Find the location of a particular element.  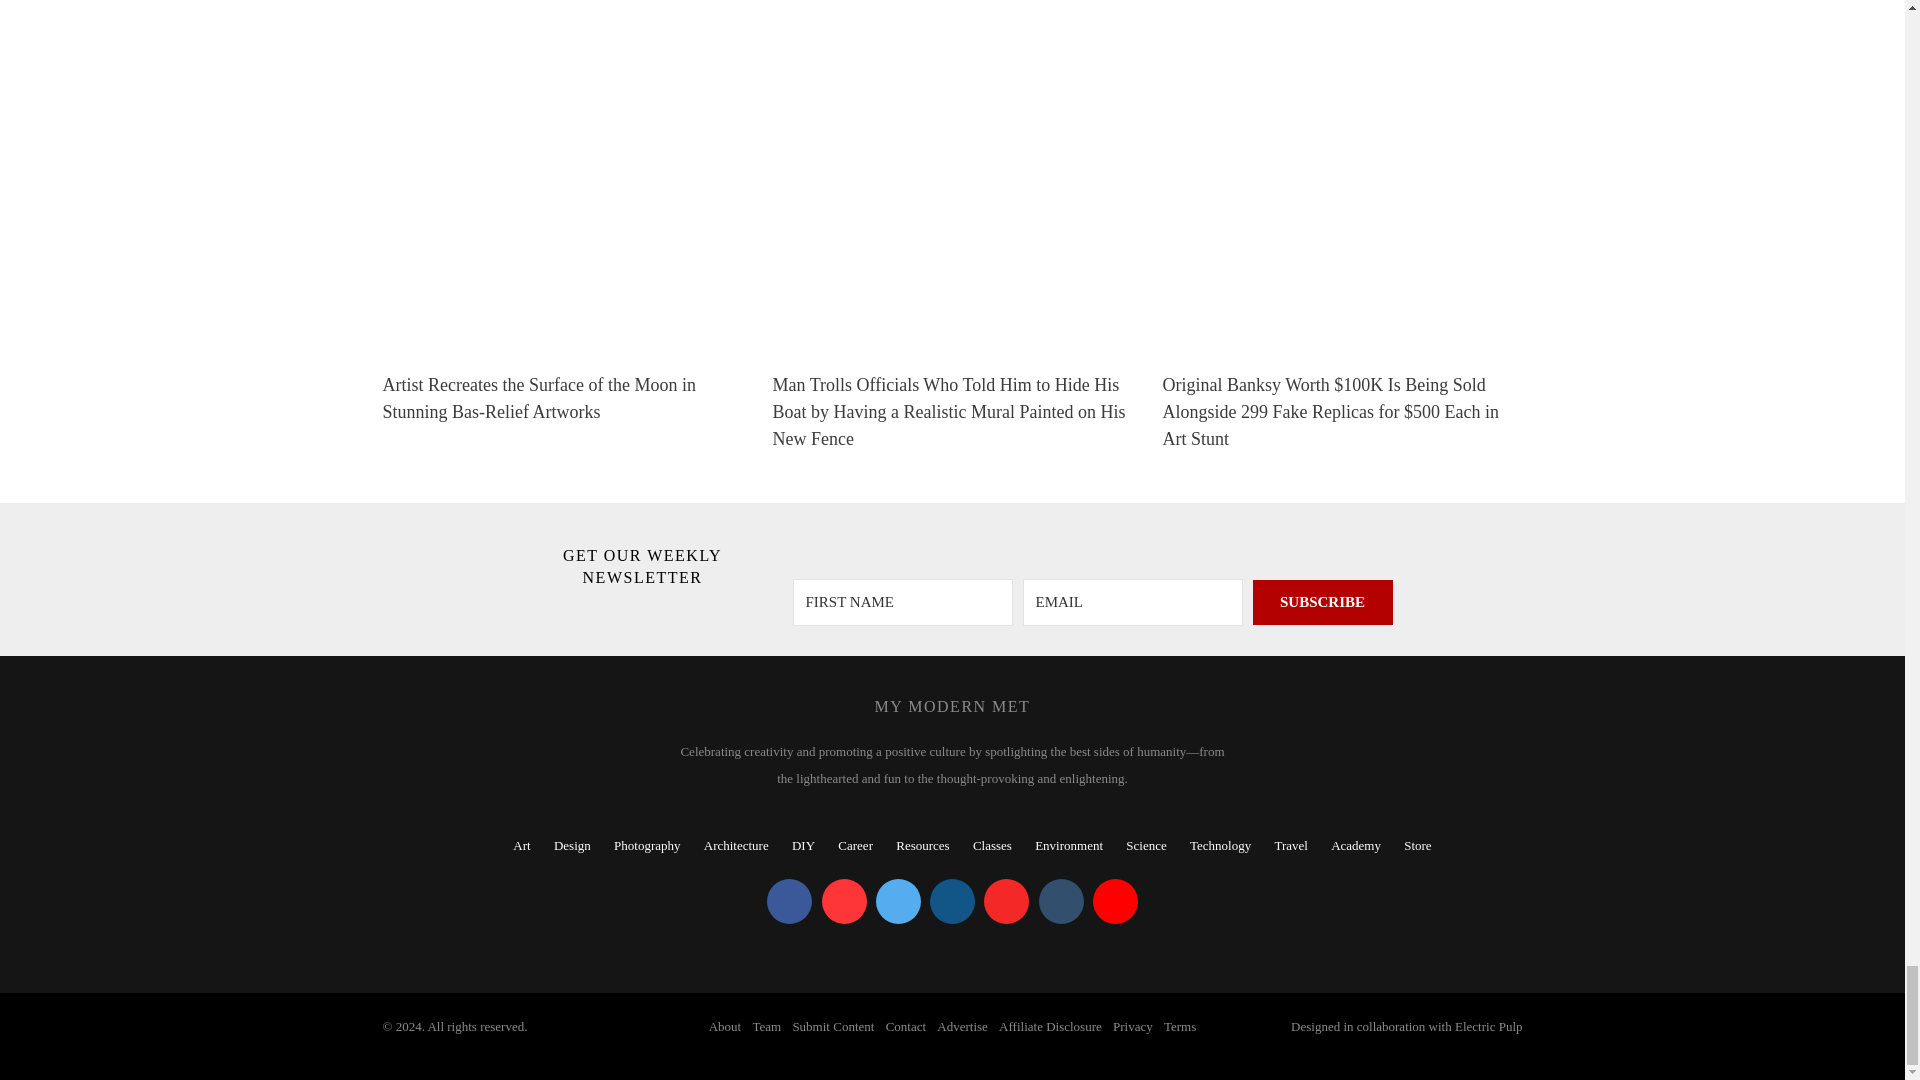

My Modern Met on Facebook is located at coordinates (789, 902).